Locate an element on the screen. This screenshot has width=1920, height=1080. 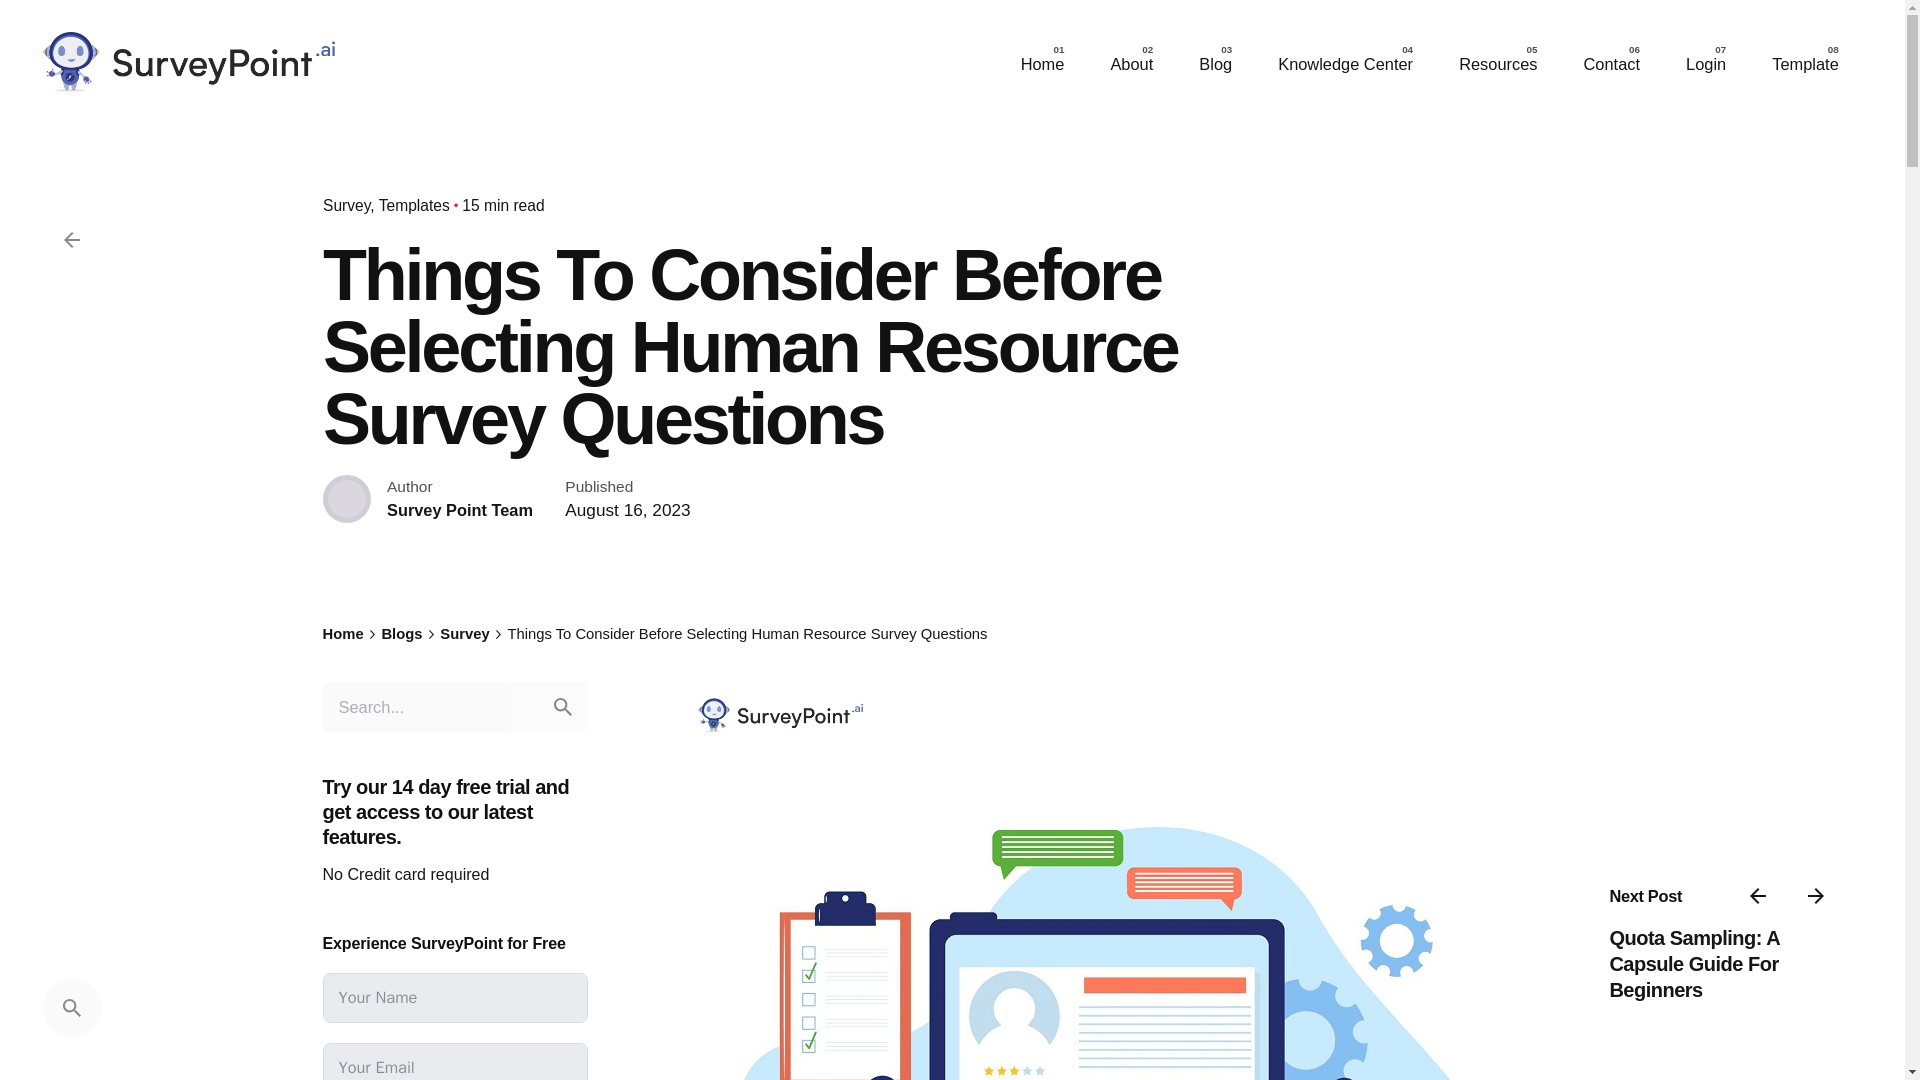
Resources is located at coordinates (1498, 65).